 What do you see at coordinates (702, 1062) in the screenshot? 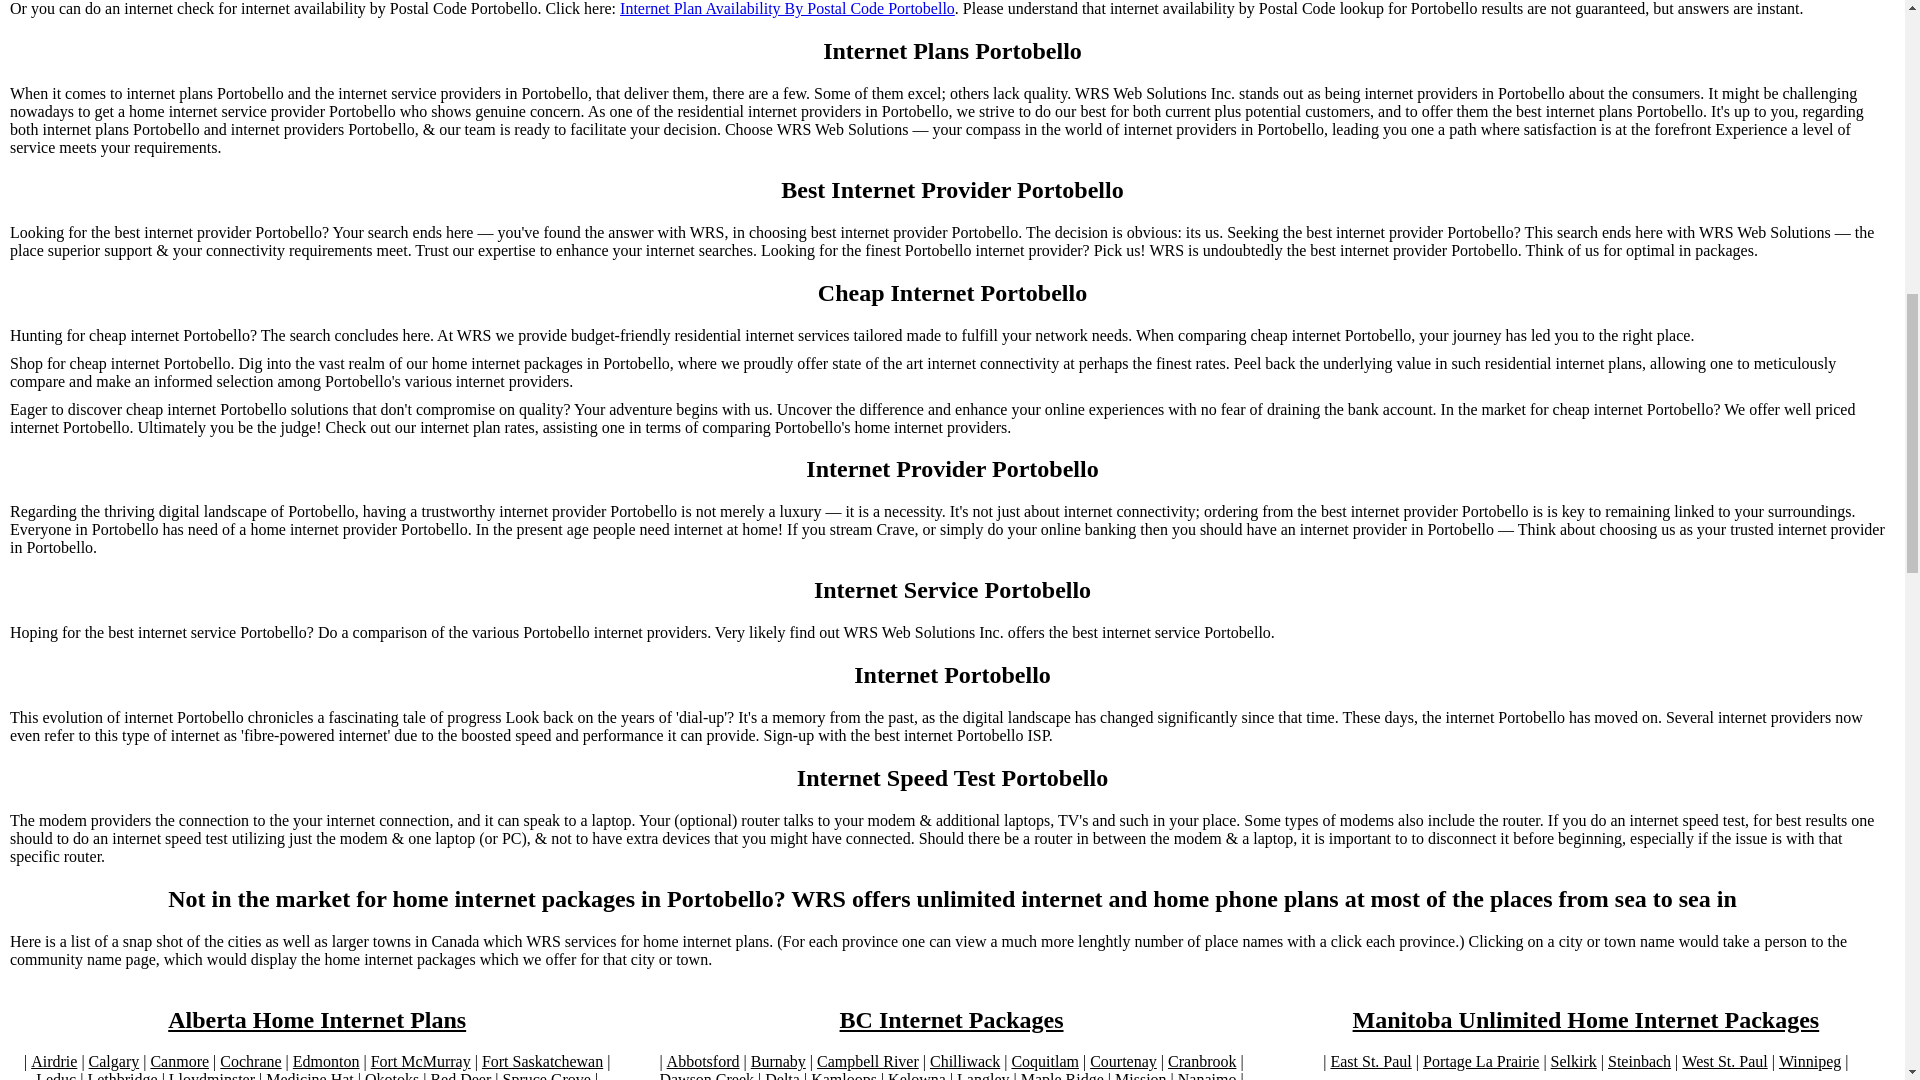
I see `Abbotsford` at bounding box center [702, 1062].